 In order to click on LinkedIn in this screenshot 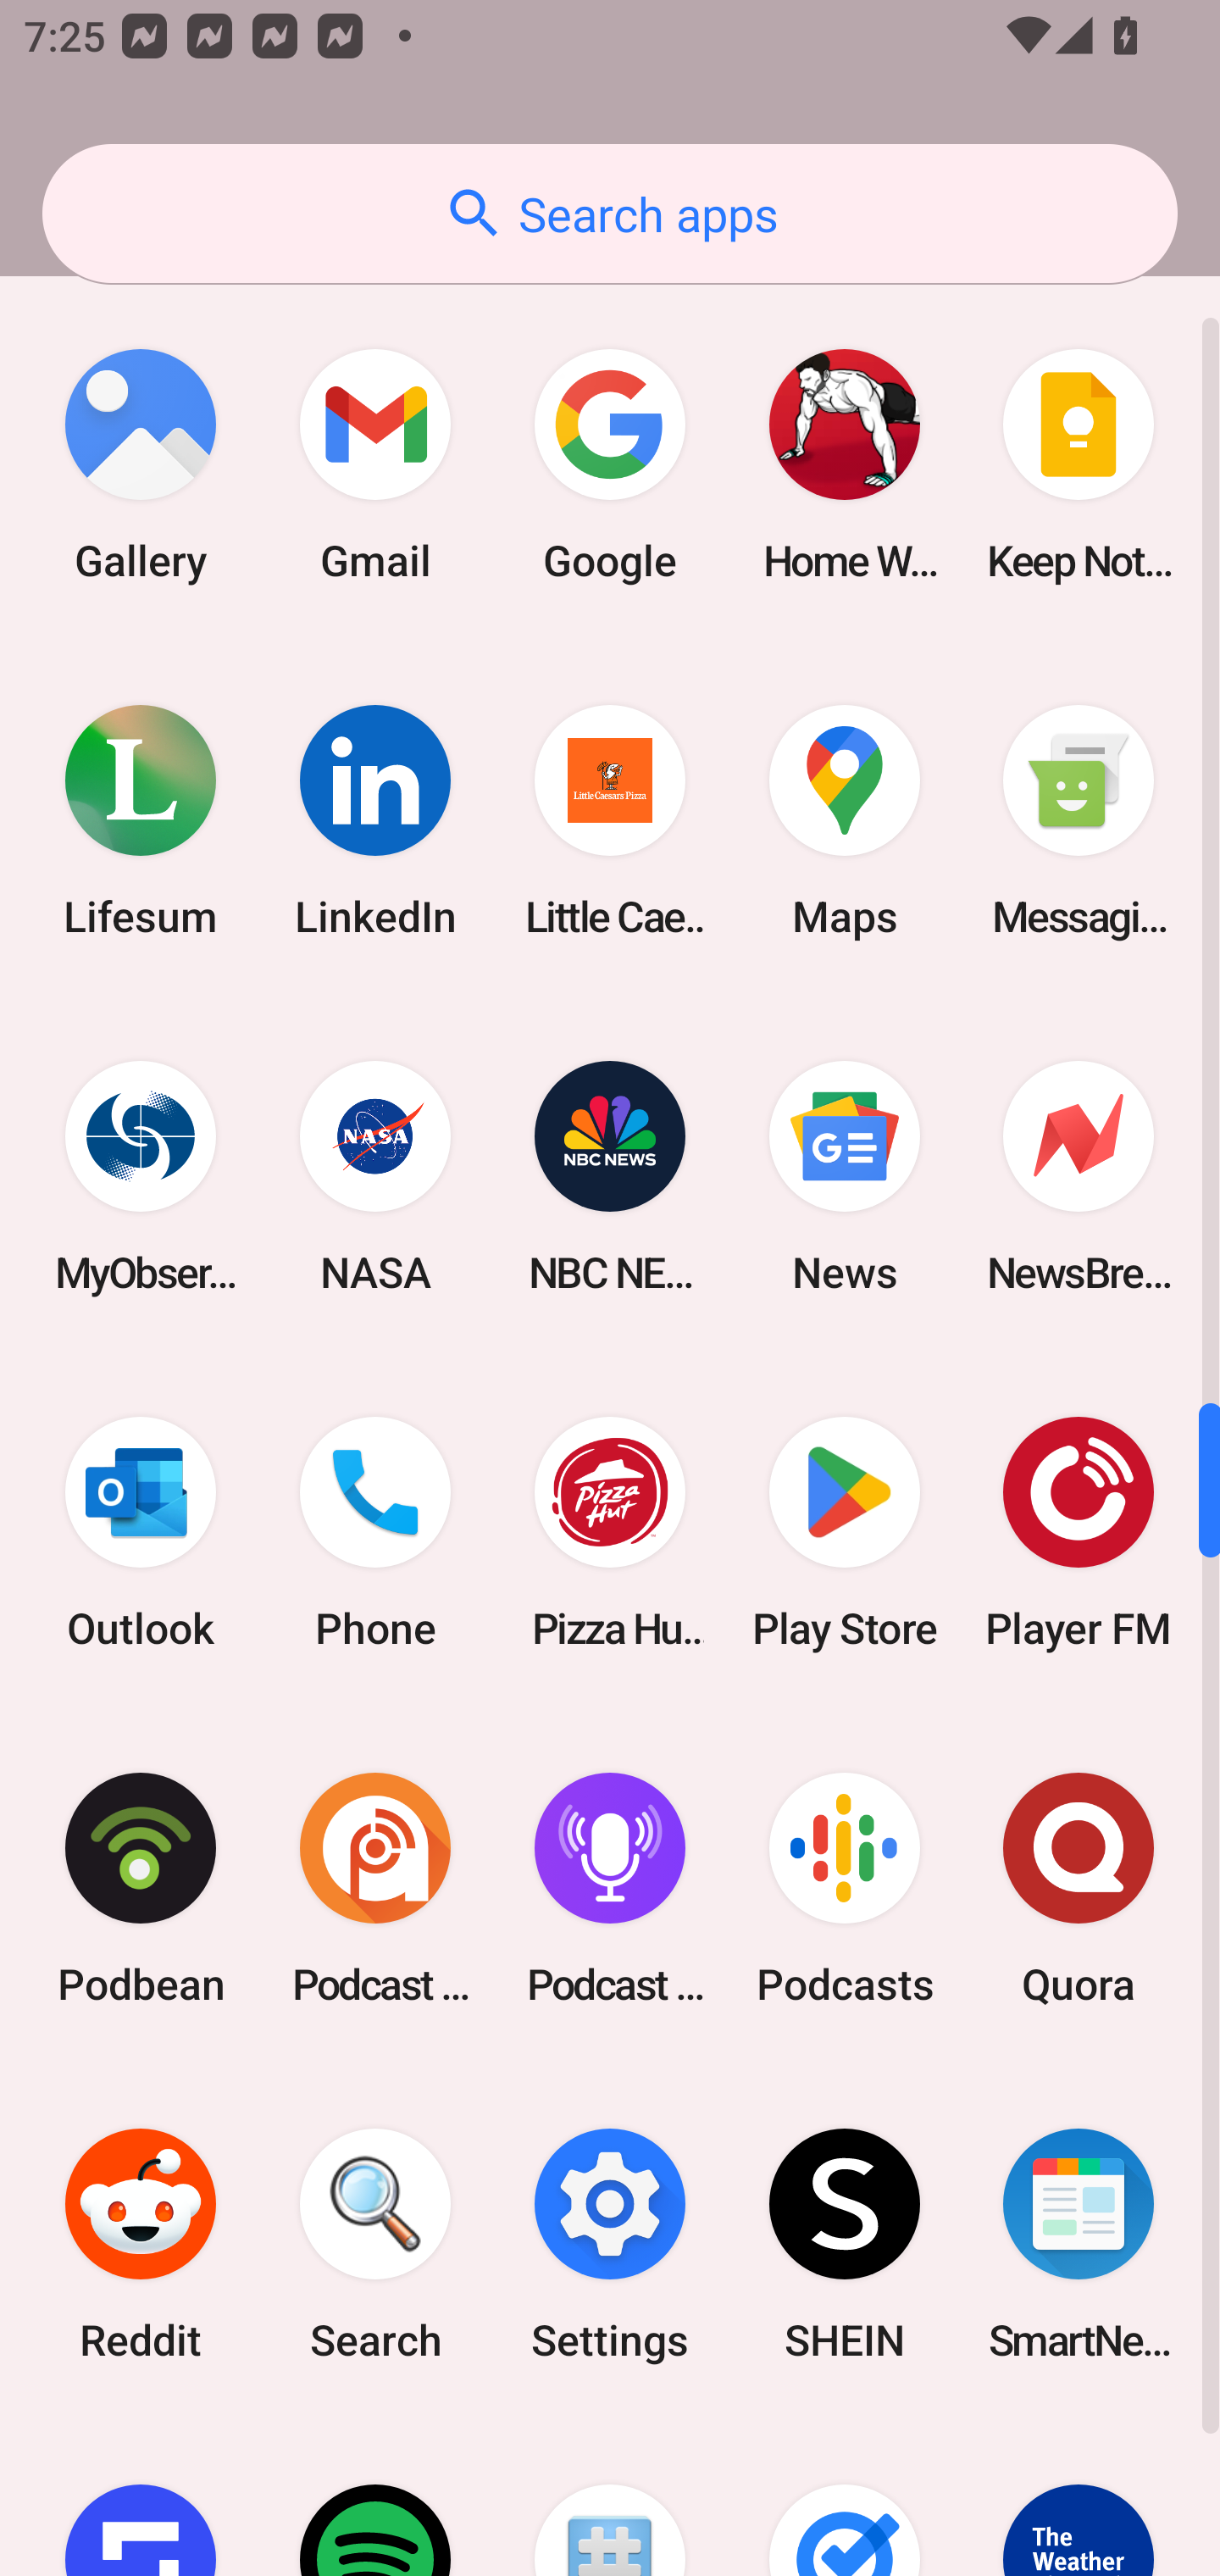, I will do `click(375, 822)`.